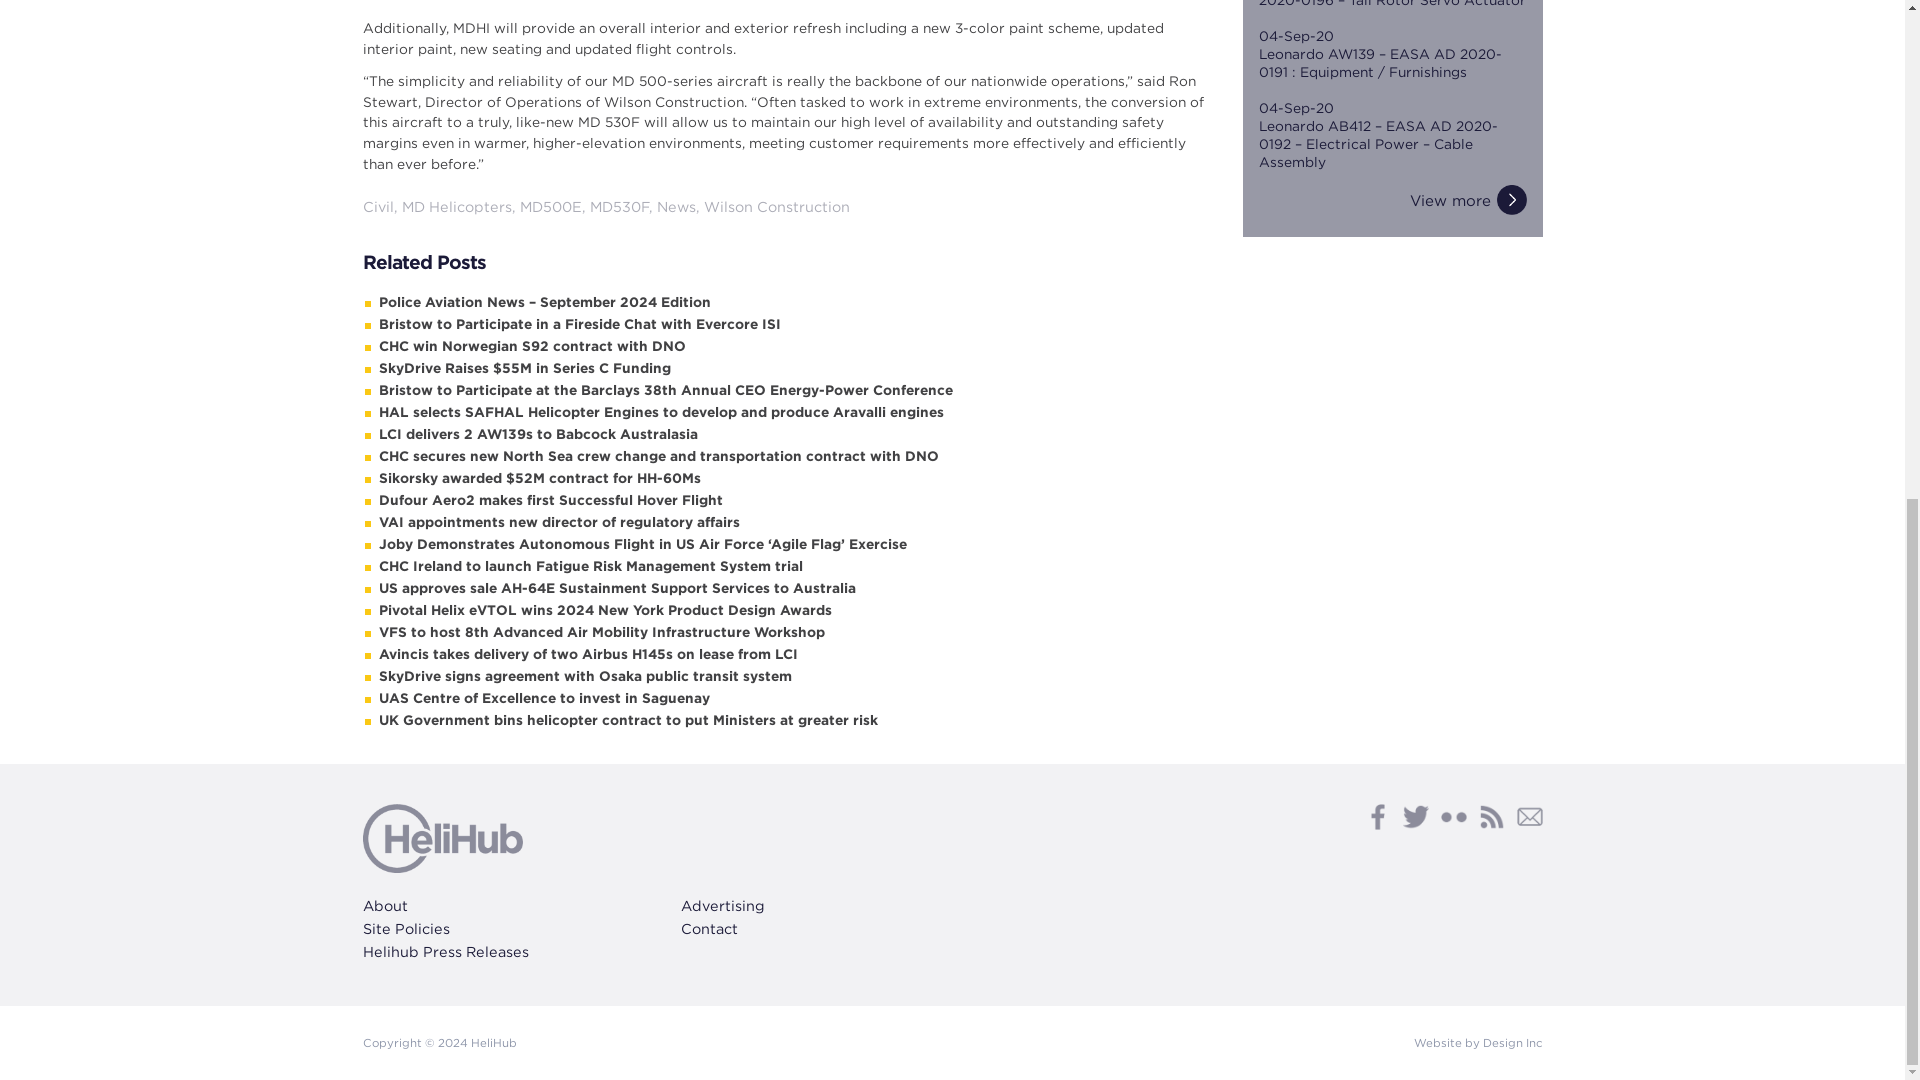  I want to click on RSS, so click(1490, 816).